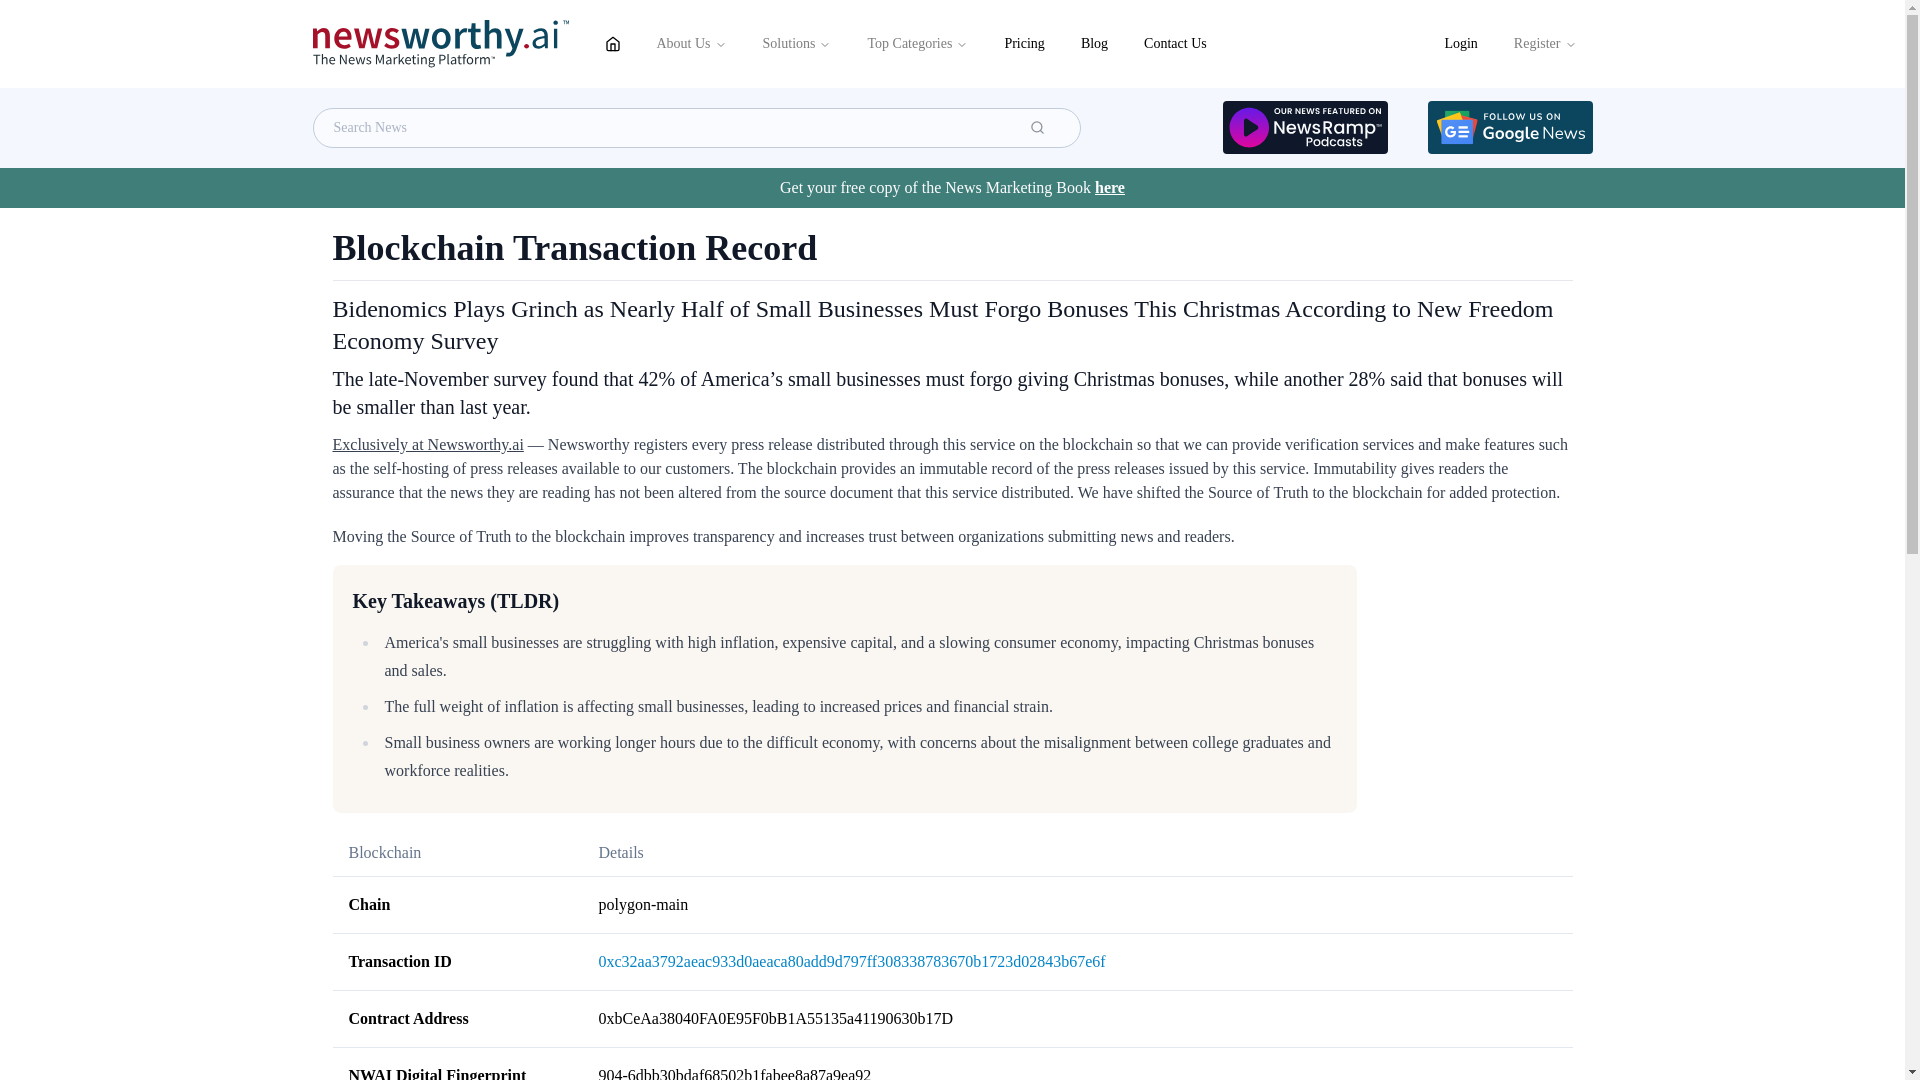  Describe the element at coordinates (1545, 43) in the screenshot. I see `Register` at that location.